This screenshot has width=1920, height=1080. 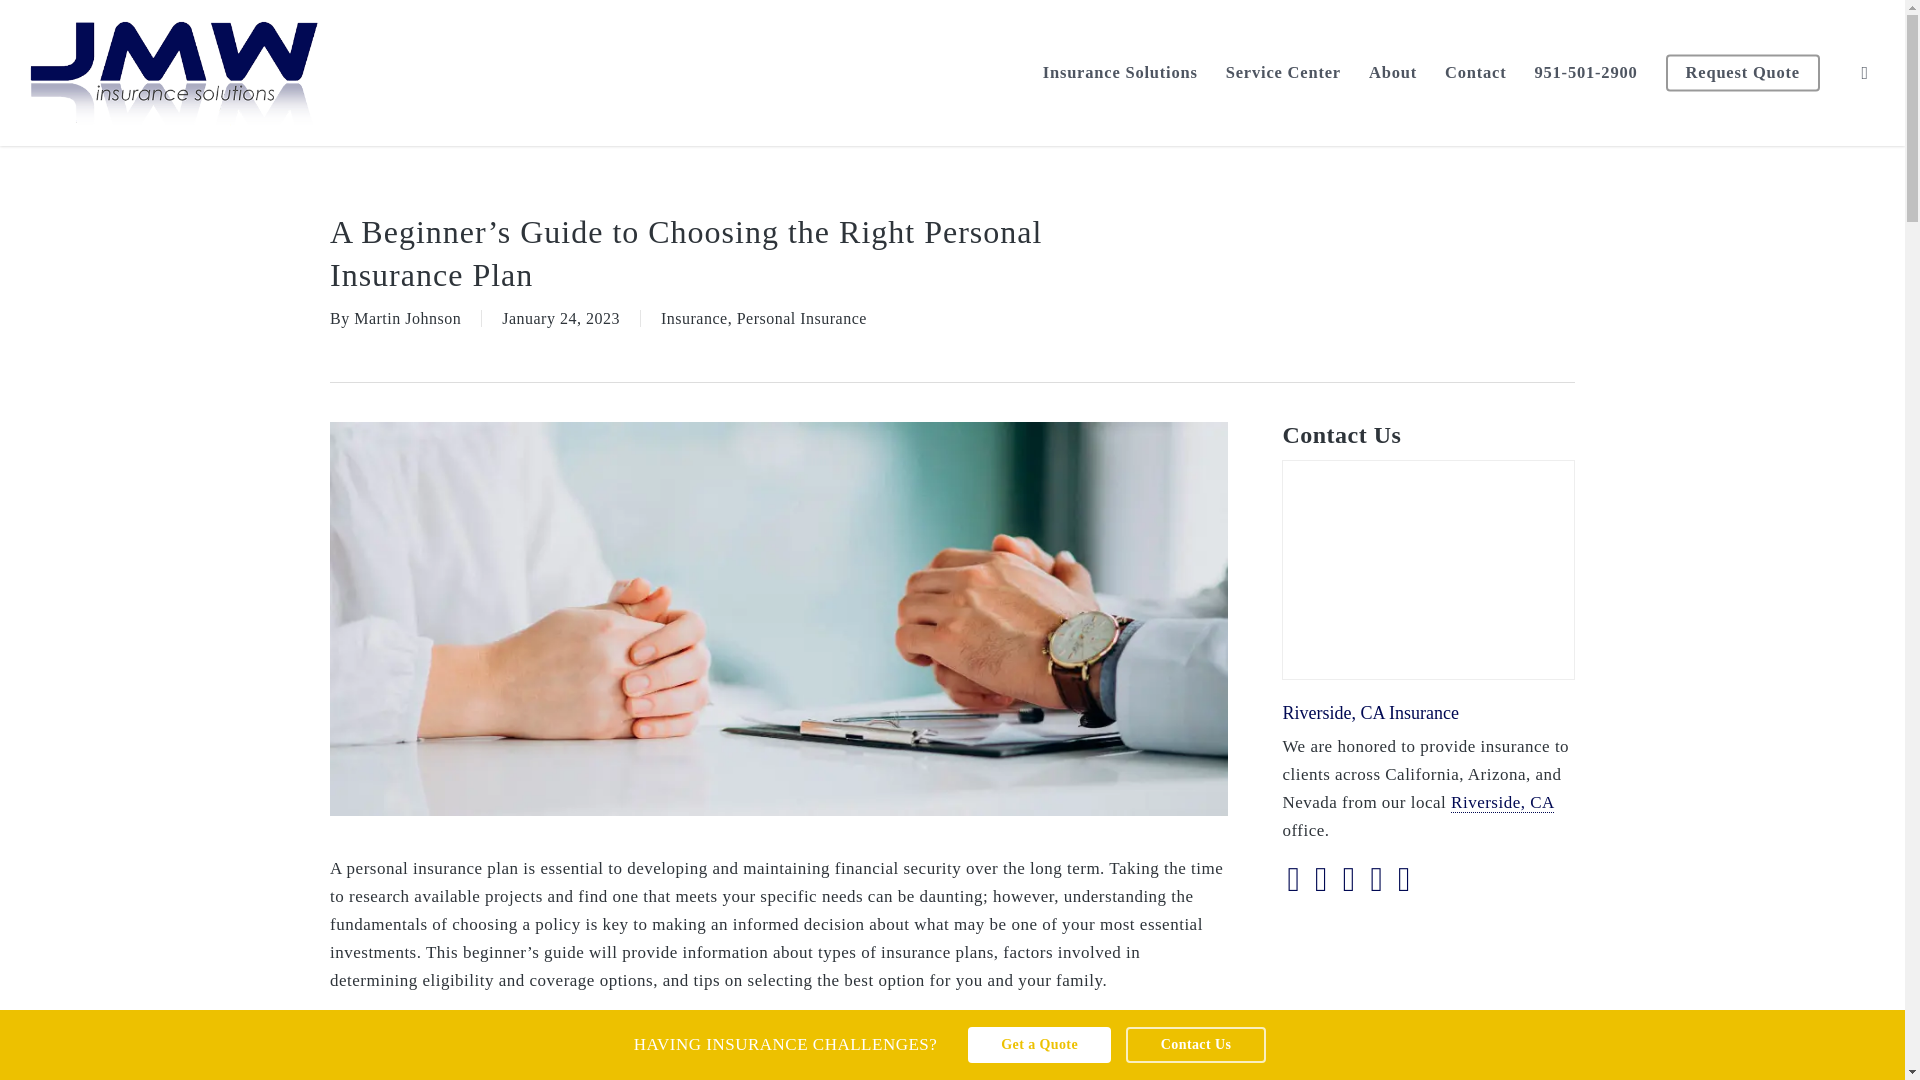 What do you see at coordinates (794, 1050) in the screenshot?
I see `HAVING INSURANCE CHALLENGES?` at bounding box center [794, 1050].